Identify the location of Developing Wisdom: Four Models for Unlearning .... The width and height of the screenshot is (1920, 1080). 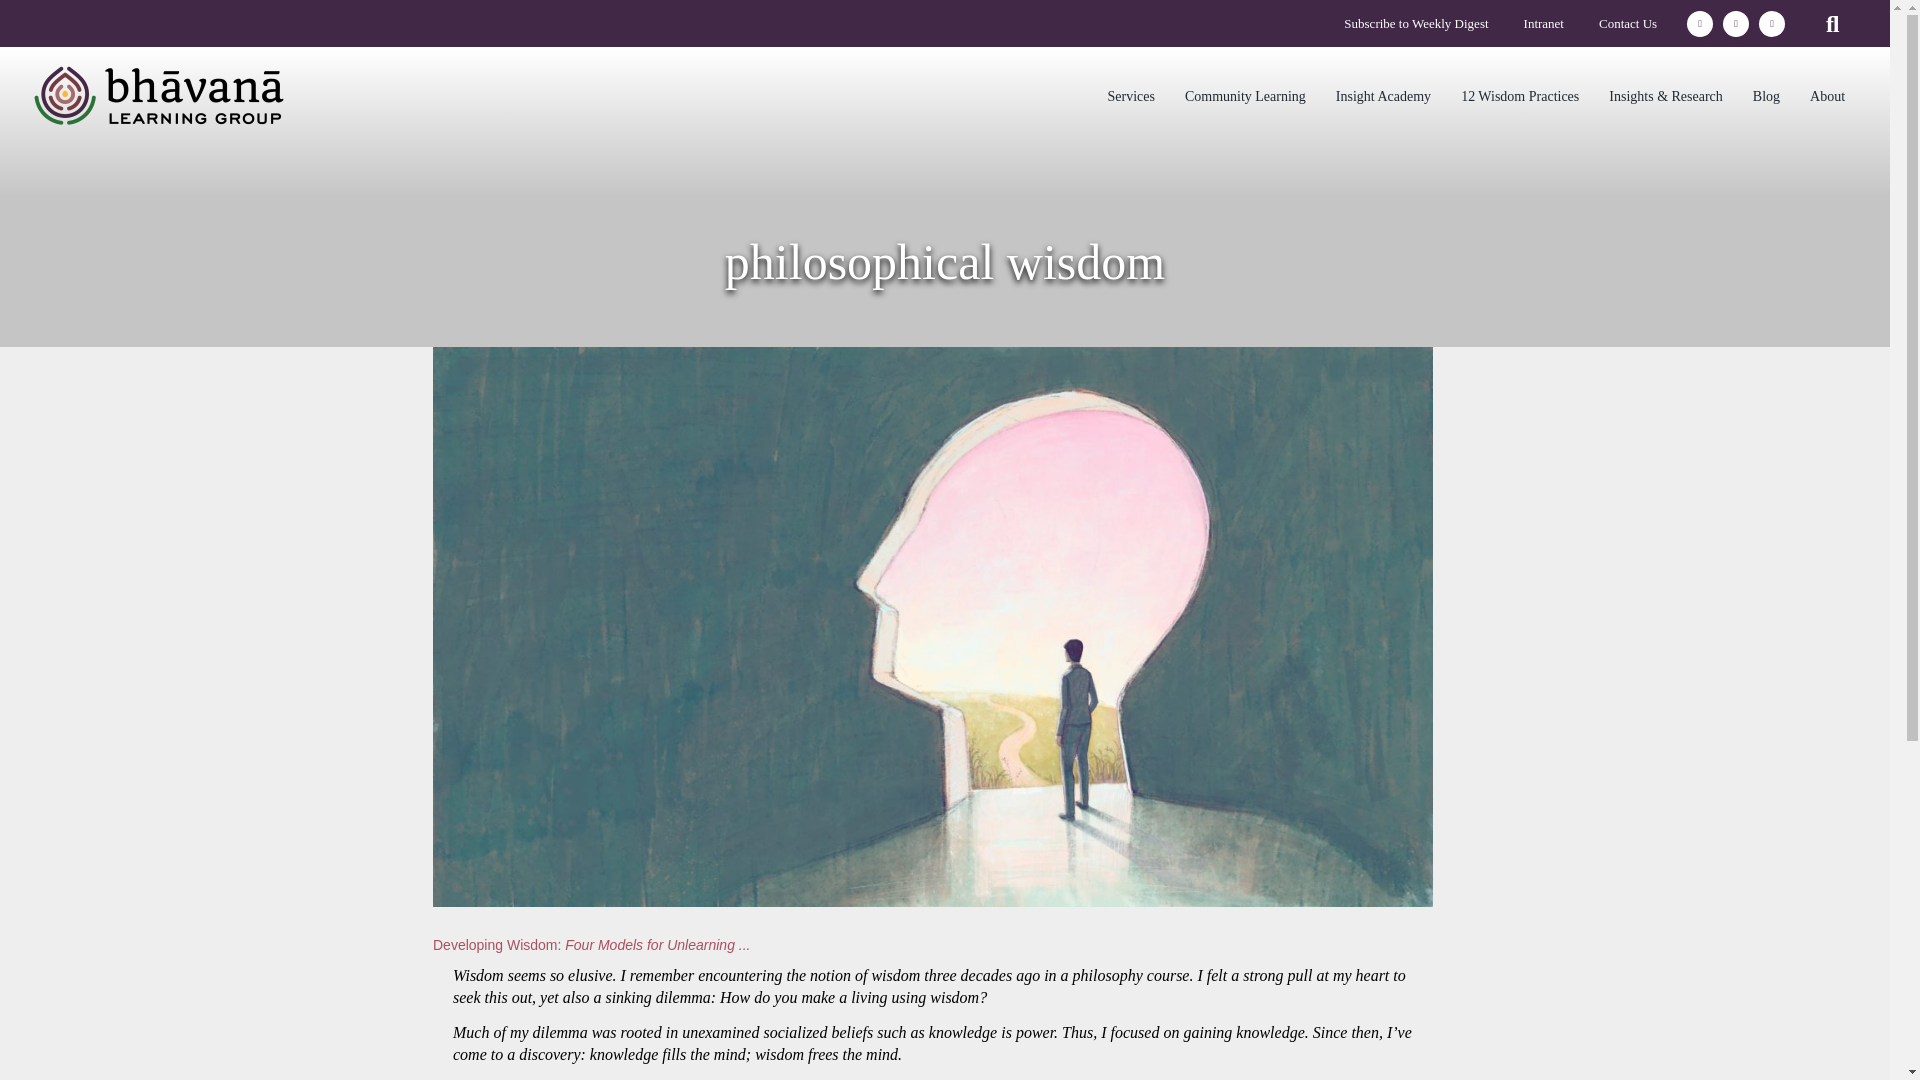
(592, 944).